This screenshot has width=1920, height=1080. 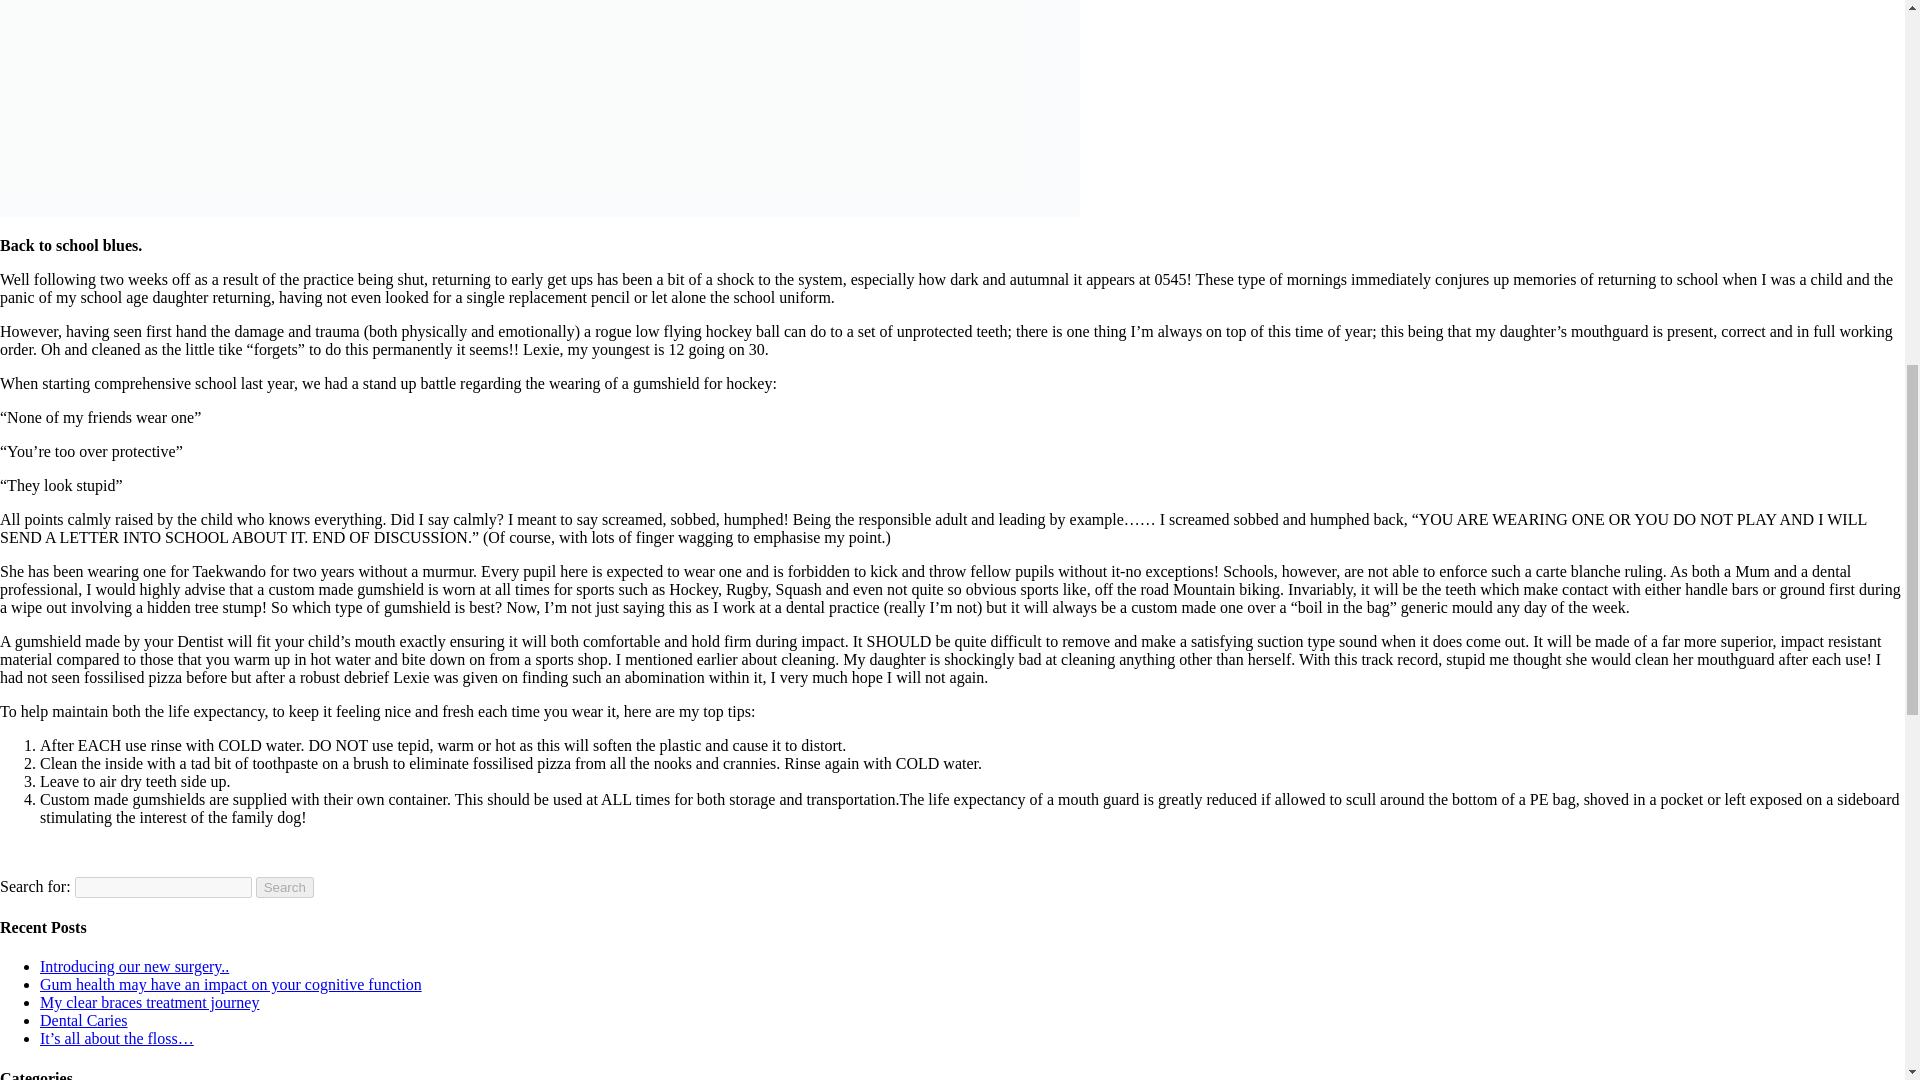 What do you see at coordinates (150, 1002) in the screenshot?
I see `My clear braces treatment journey` at bounding box center [150, 1002].